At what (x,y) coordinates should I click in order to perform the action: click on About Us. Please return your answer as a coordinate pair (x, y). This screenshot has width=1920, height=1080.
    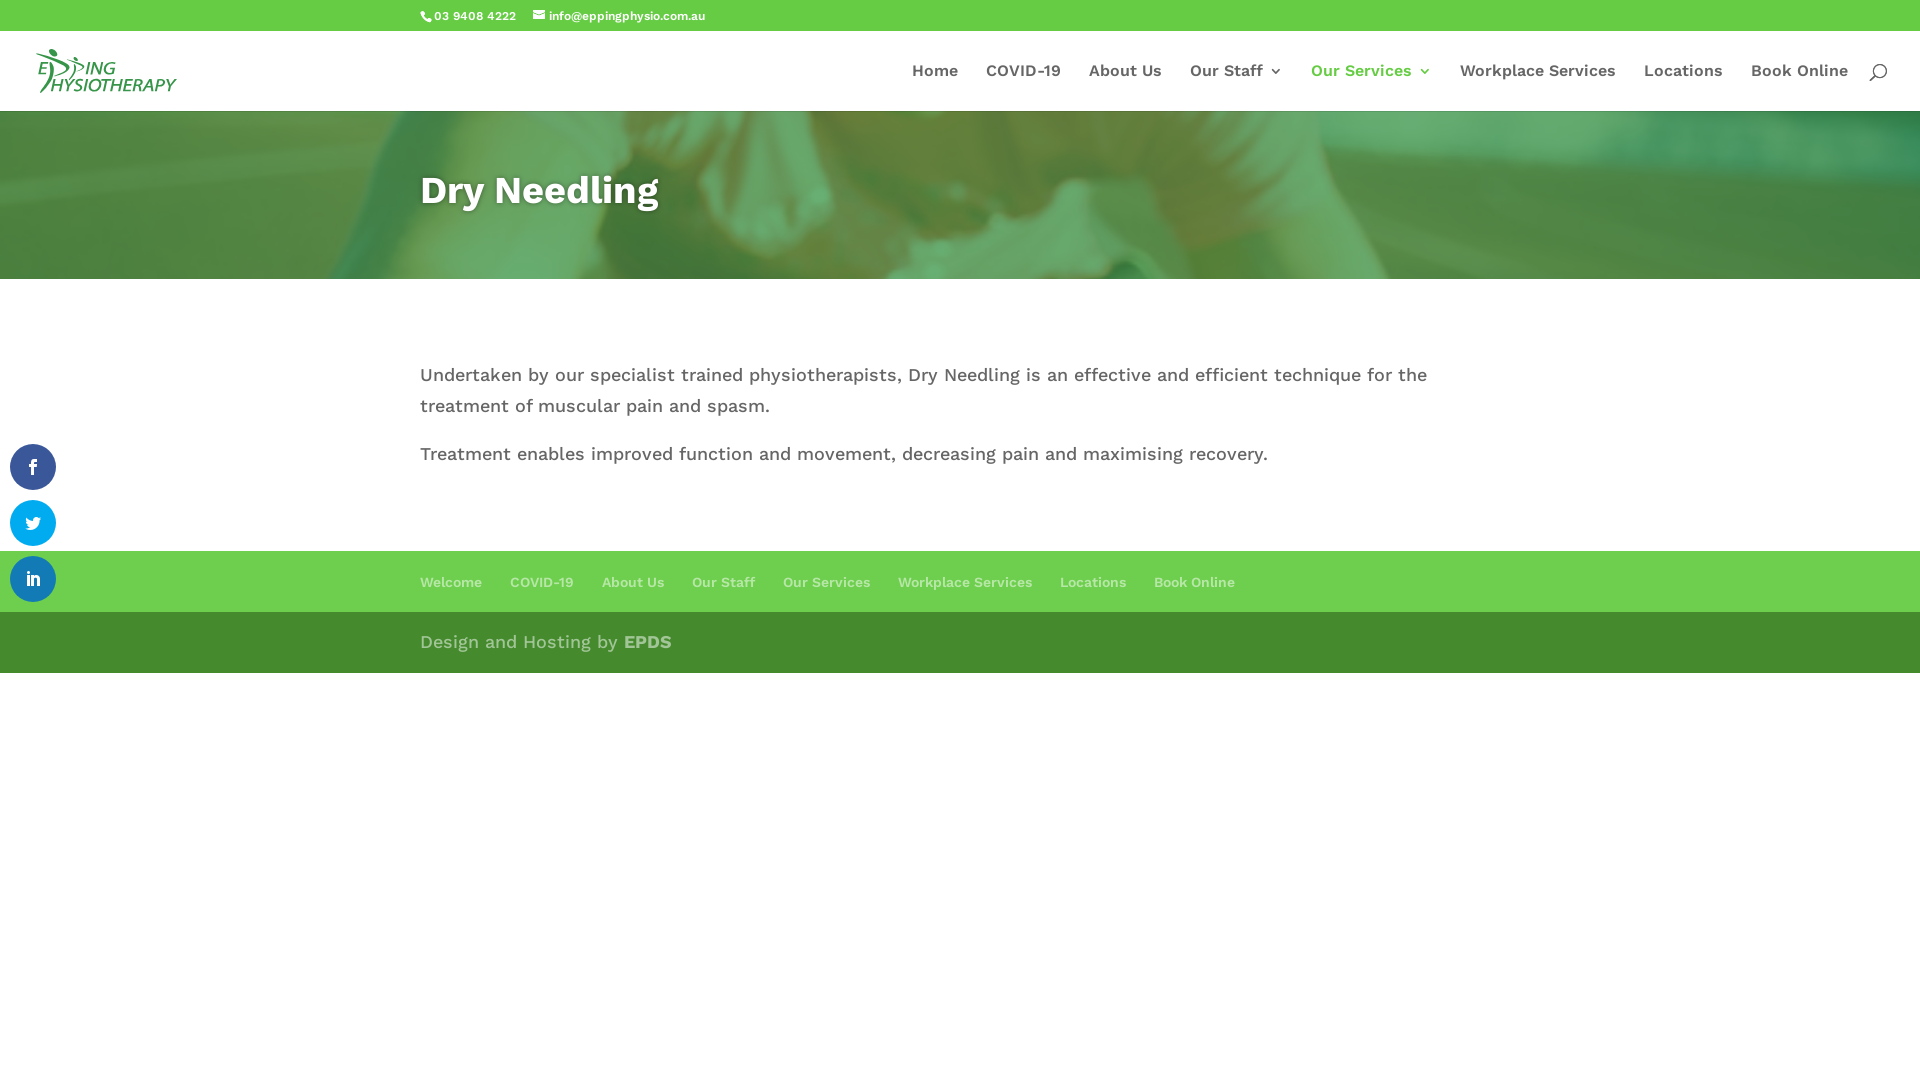
    Looking at the image, I should click on (1126, 88).